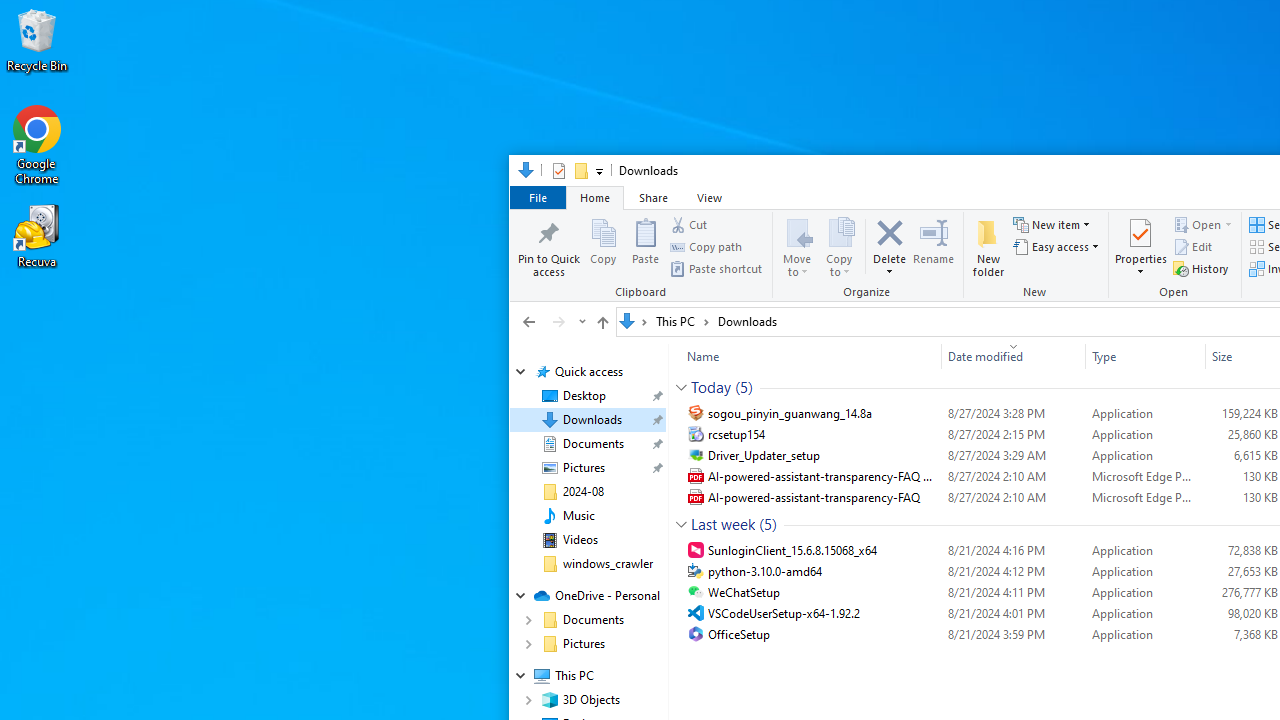 The image size is (1280, 720). I want to click on Collapse Group, so click(681, 524).